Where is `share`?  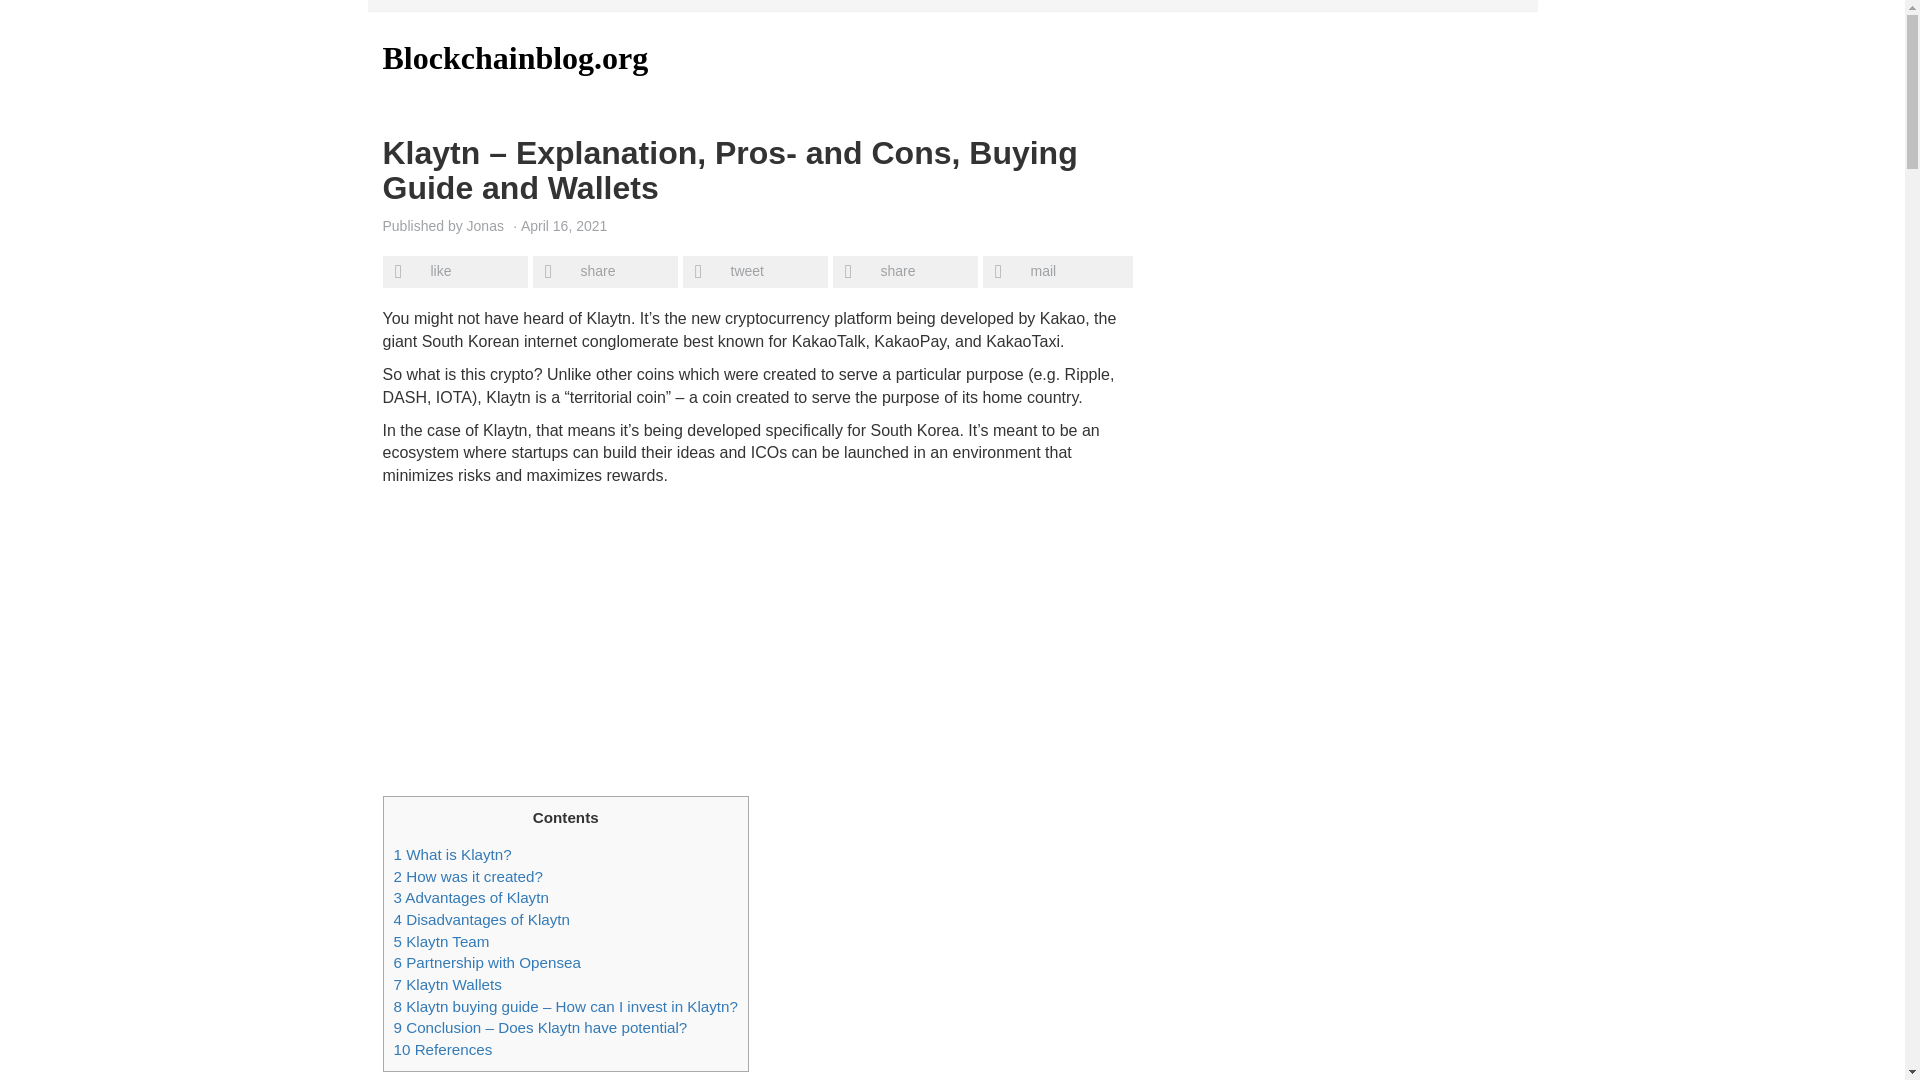
share is located at coordinates (906, 272).